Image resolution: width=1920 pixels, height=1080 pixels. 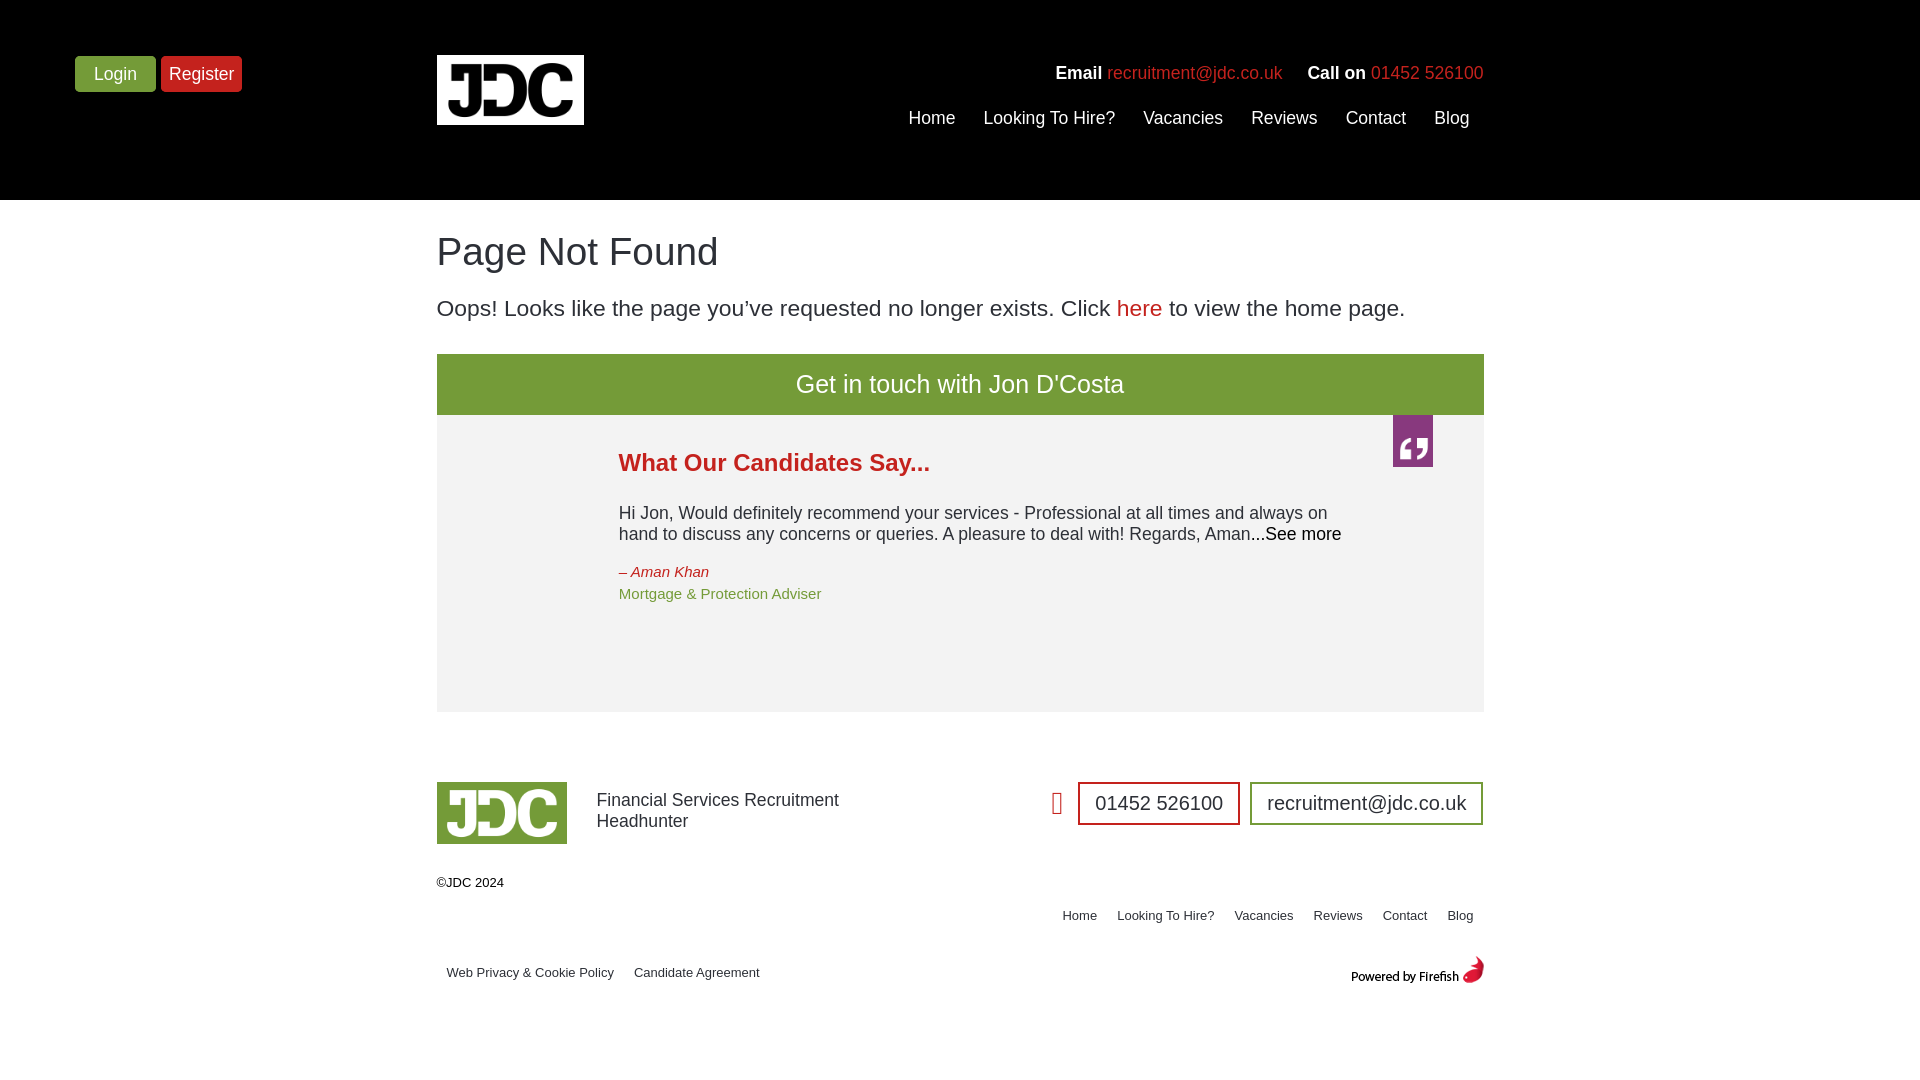 What do you see at coordinates (202, 74) in the screenshot?
I see `Register` at bounding box center [202, 74].